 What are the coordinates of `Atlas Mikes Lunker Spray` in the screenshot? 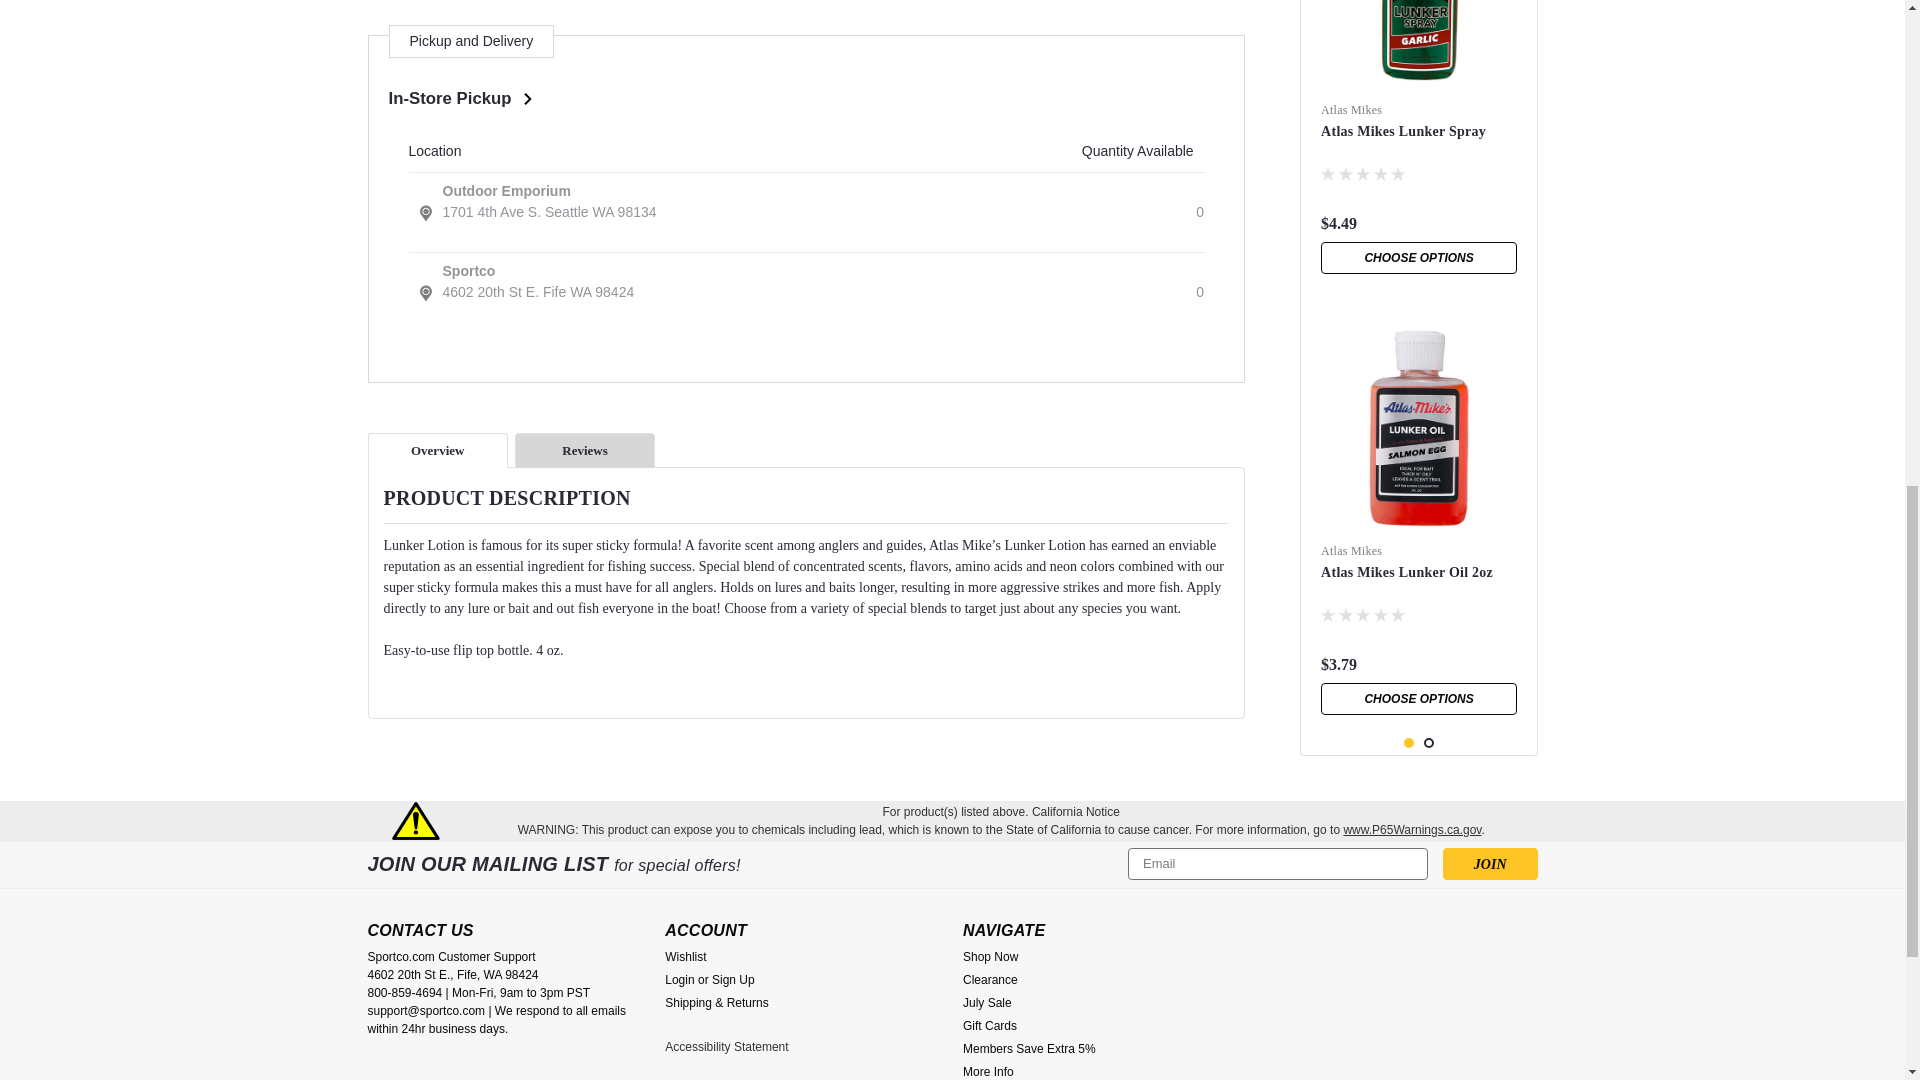 It's located at (1418, 46).